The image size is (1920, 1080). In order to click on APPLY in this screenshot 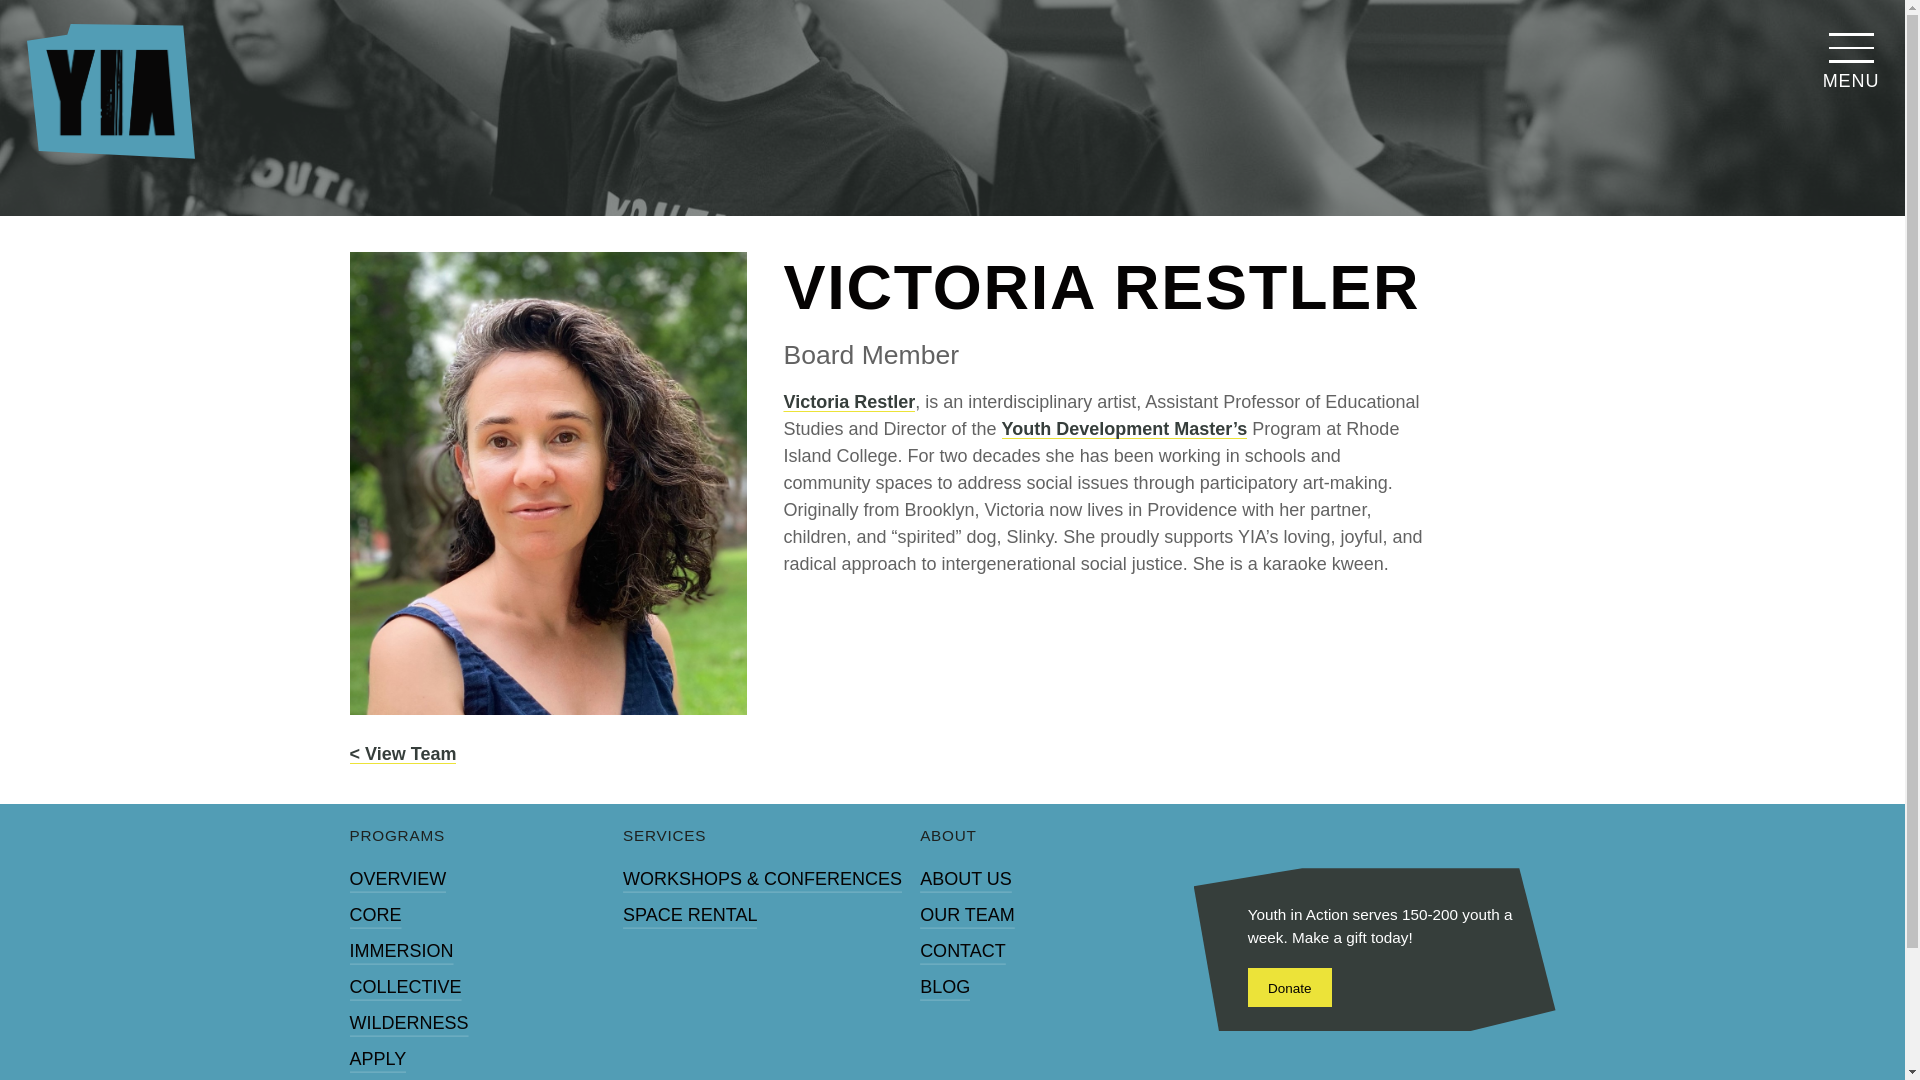, I will do `click(378, 1058)`.